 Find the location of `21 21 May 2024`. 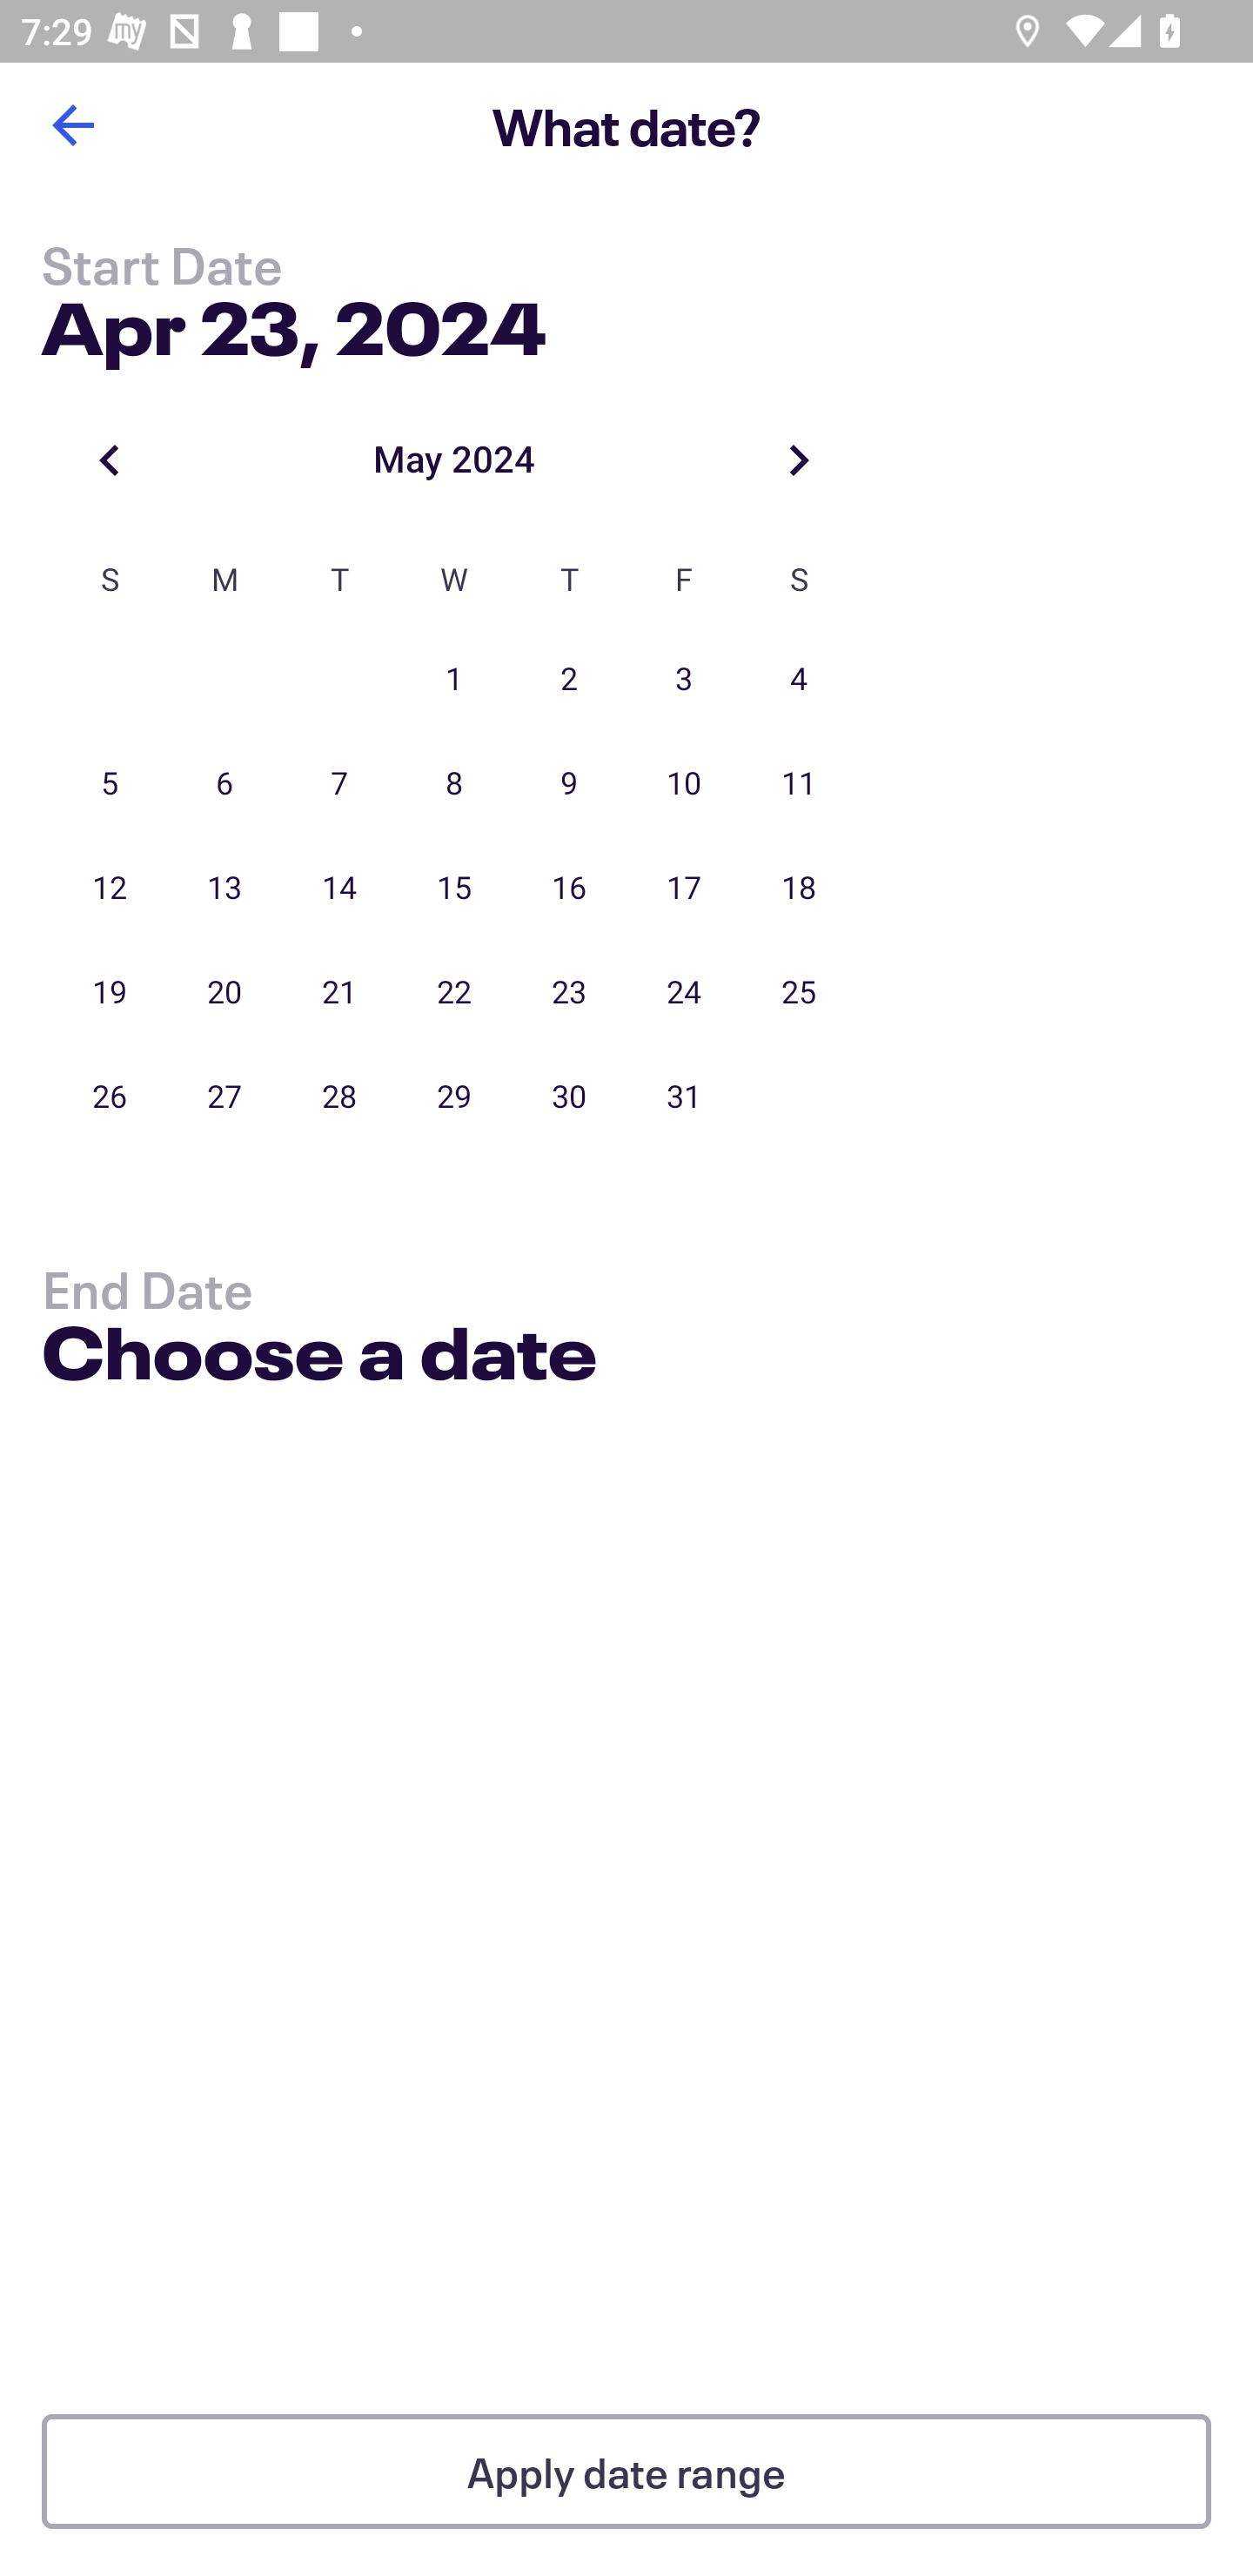

21 21 May 2024 is located at coordinates (339, 992).